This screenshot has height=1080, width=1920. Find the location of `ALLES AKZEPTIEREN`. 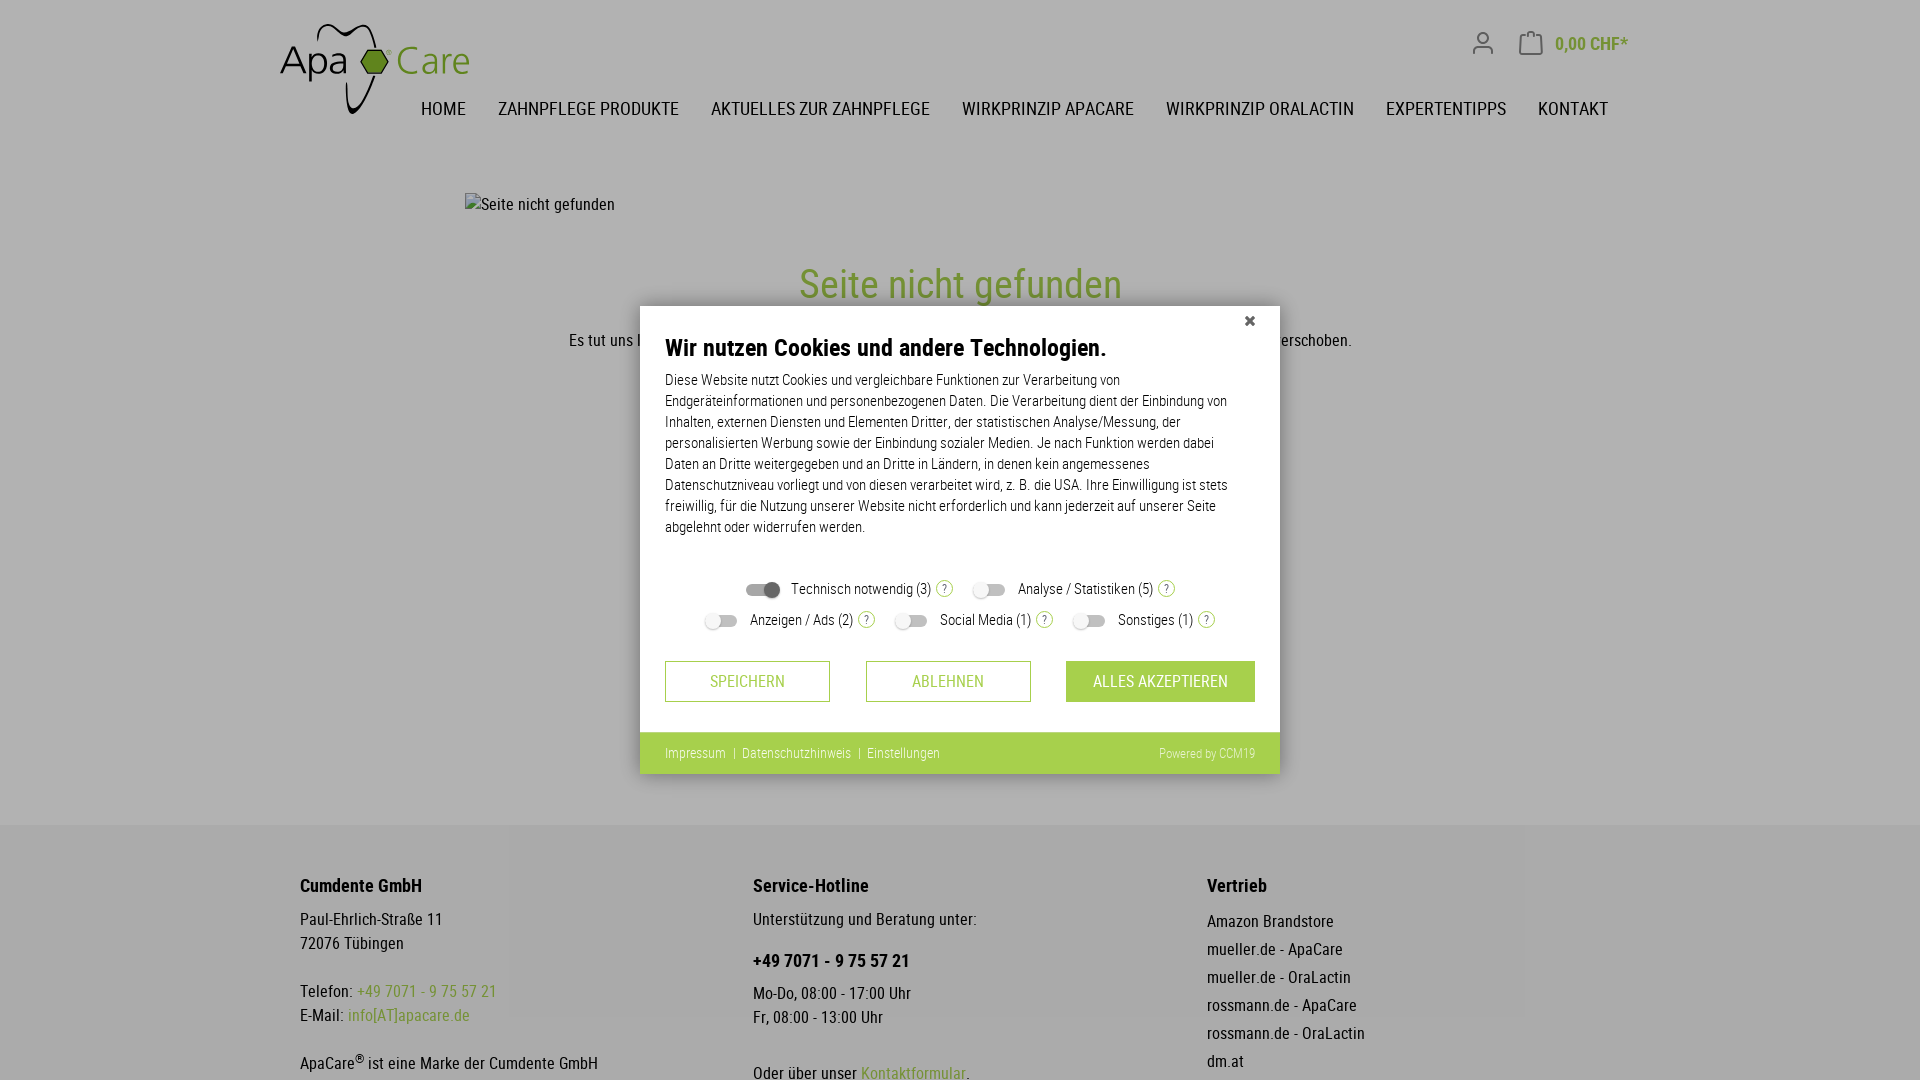

ALLES AKZEPTIEREN is located at coordinates (1160, 682).